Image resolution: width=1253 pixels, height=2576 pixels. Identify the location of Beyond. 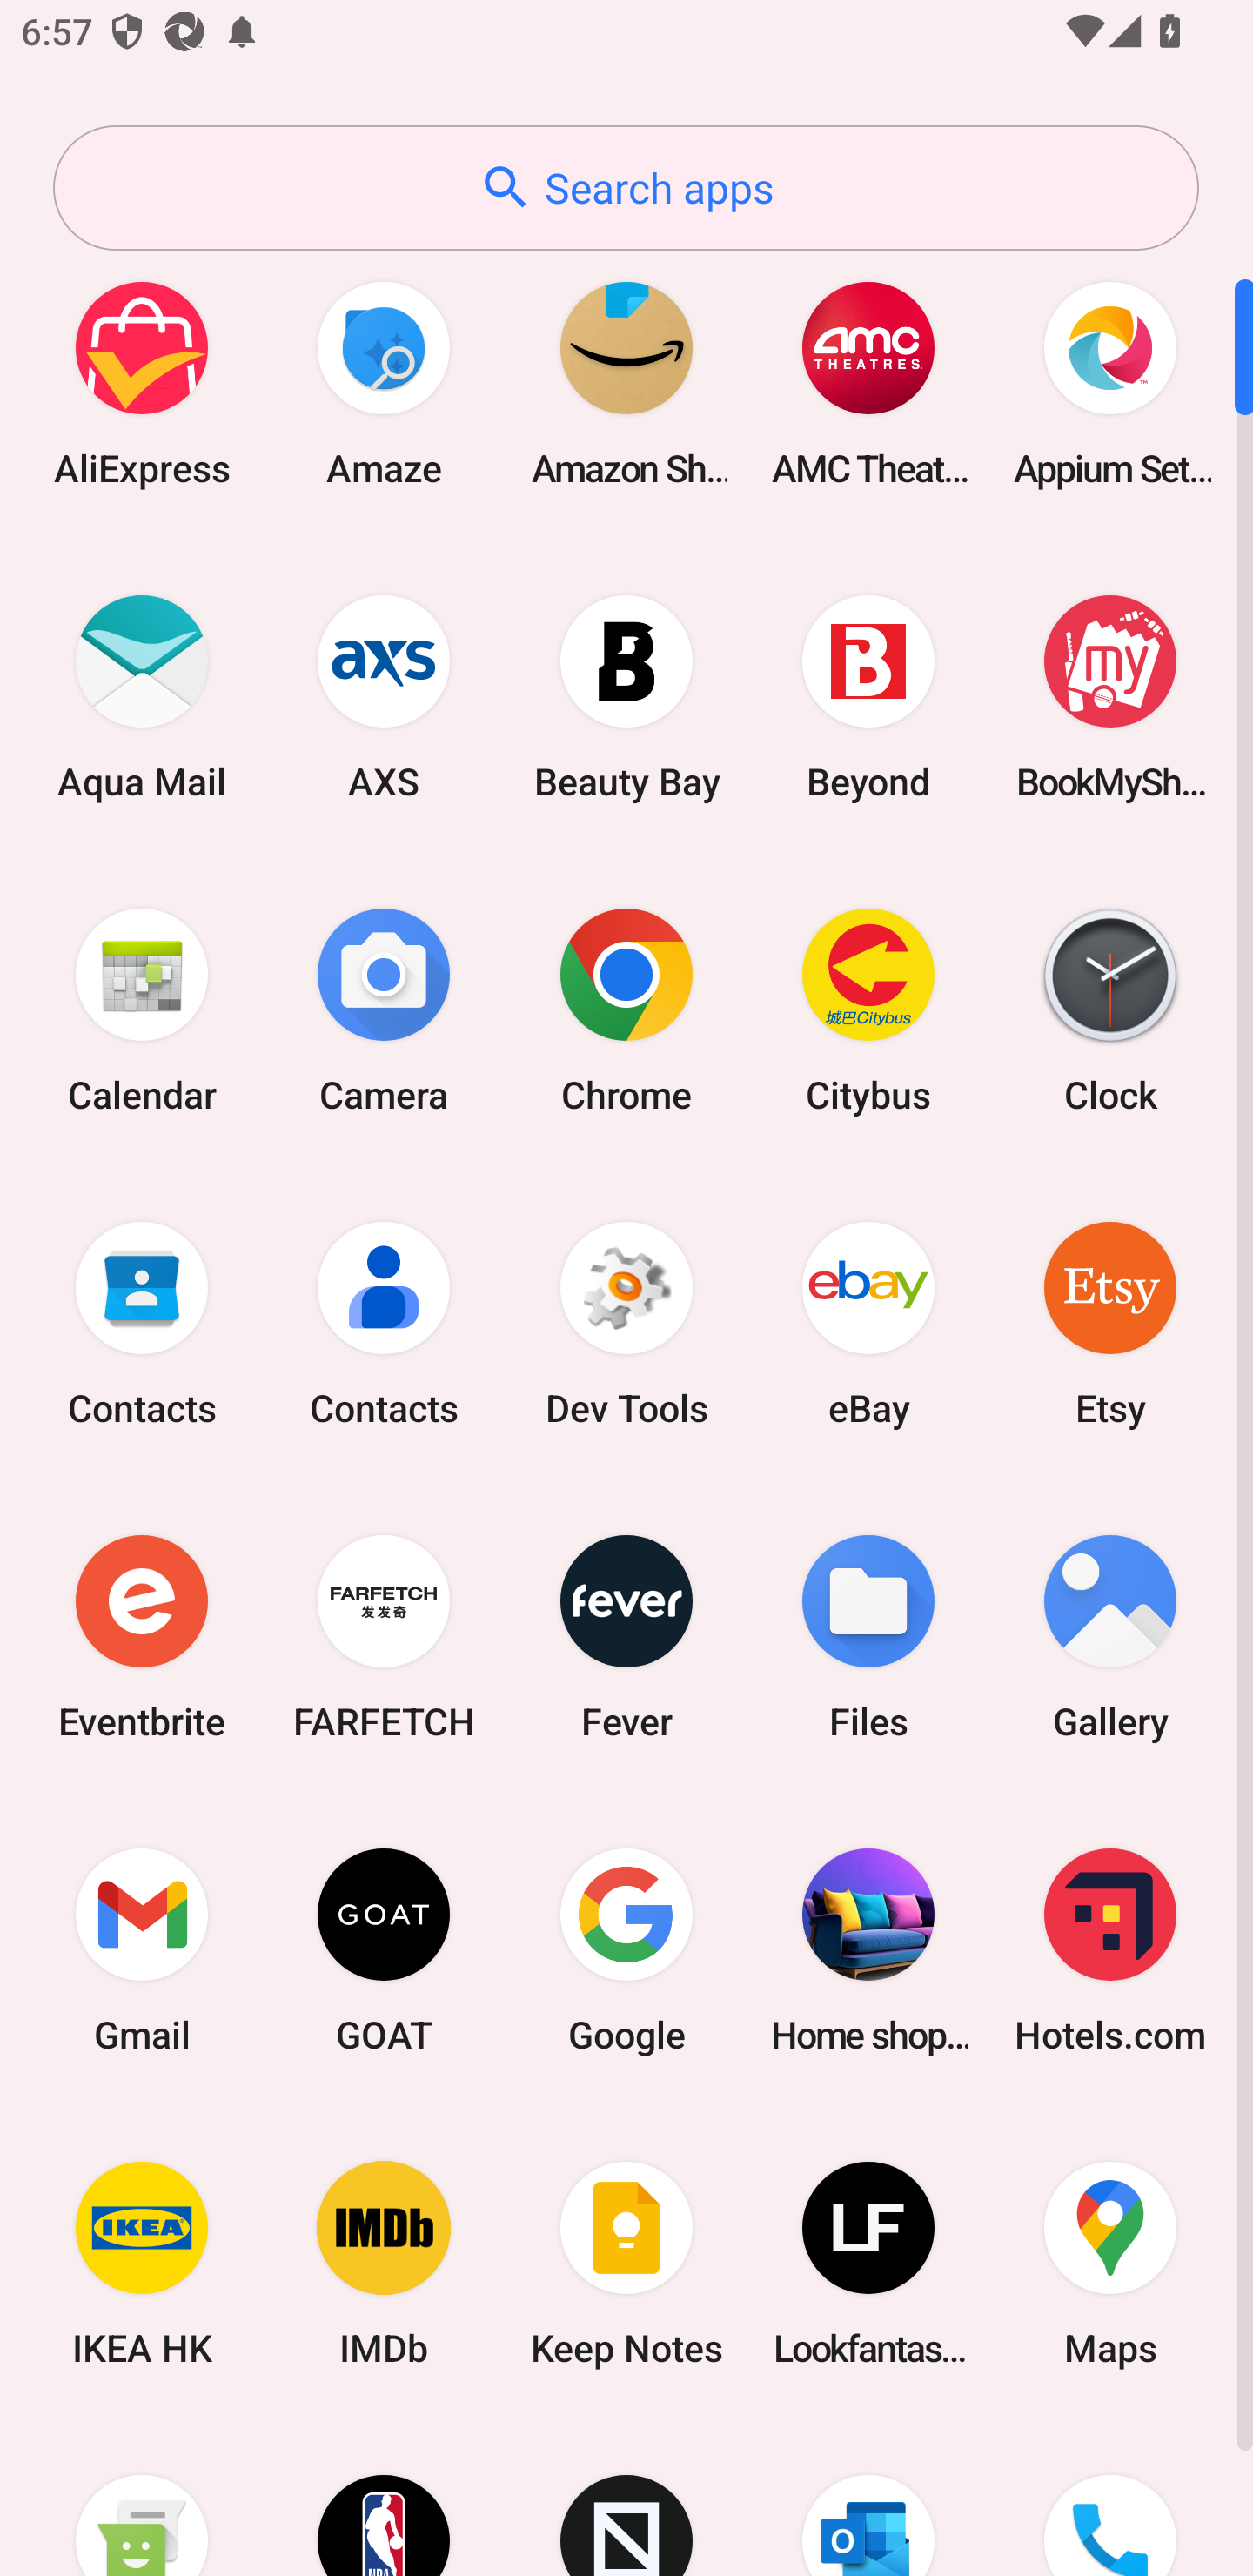
(868, 696).